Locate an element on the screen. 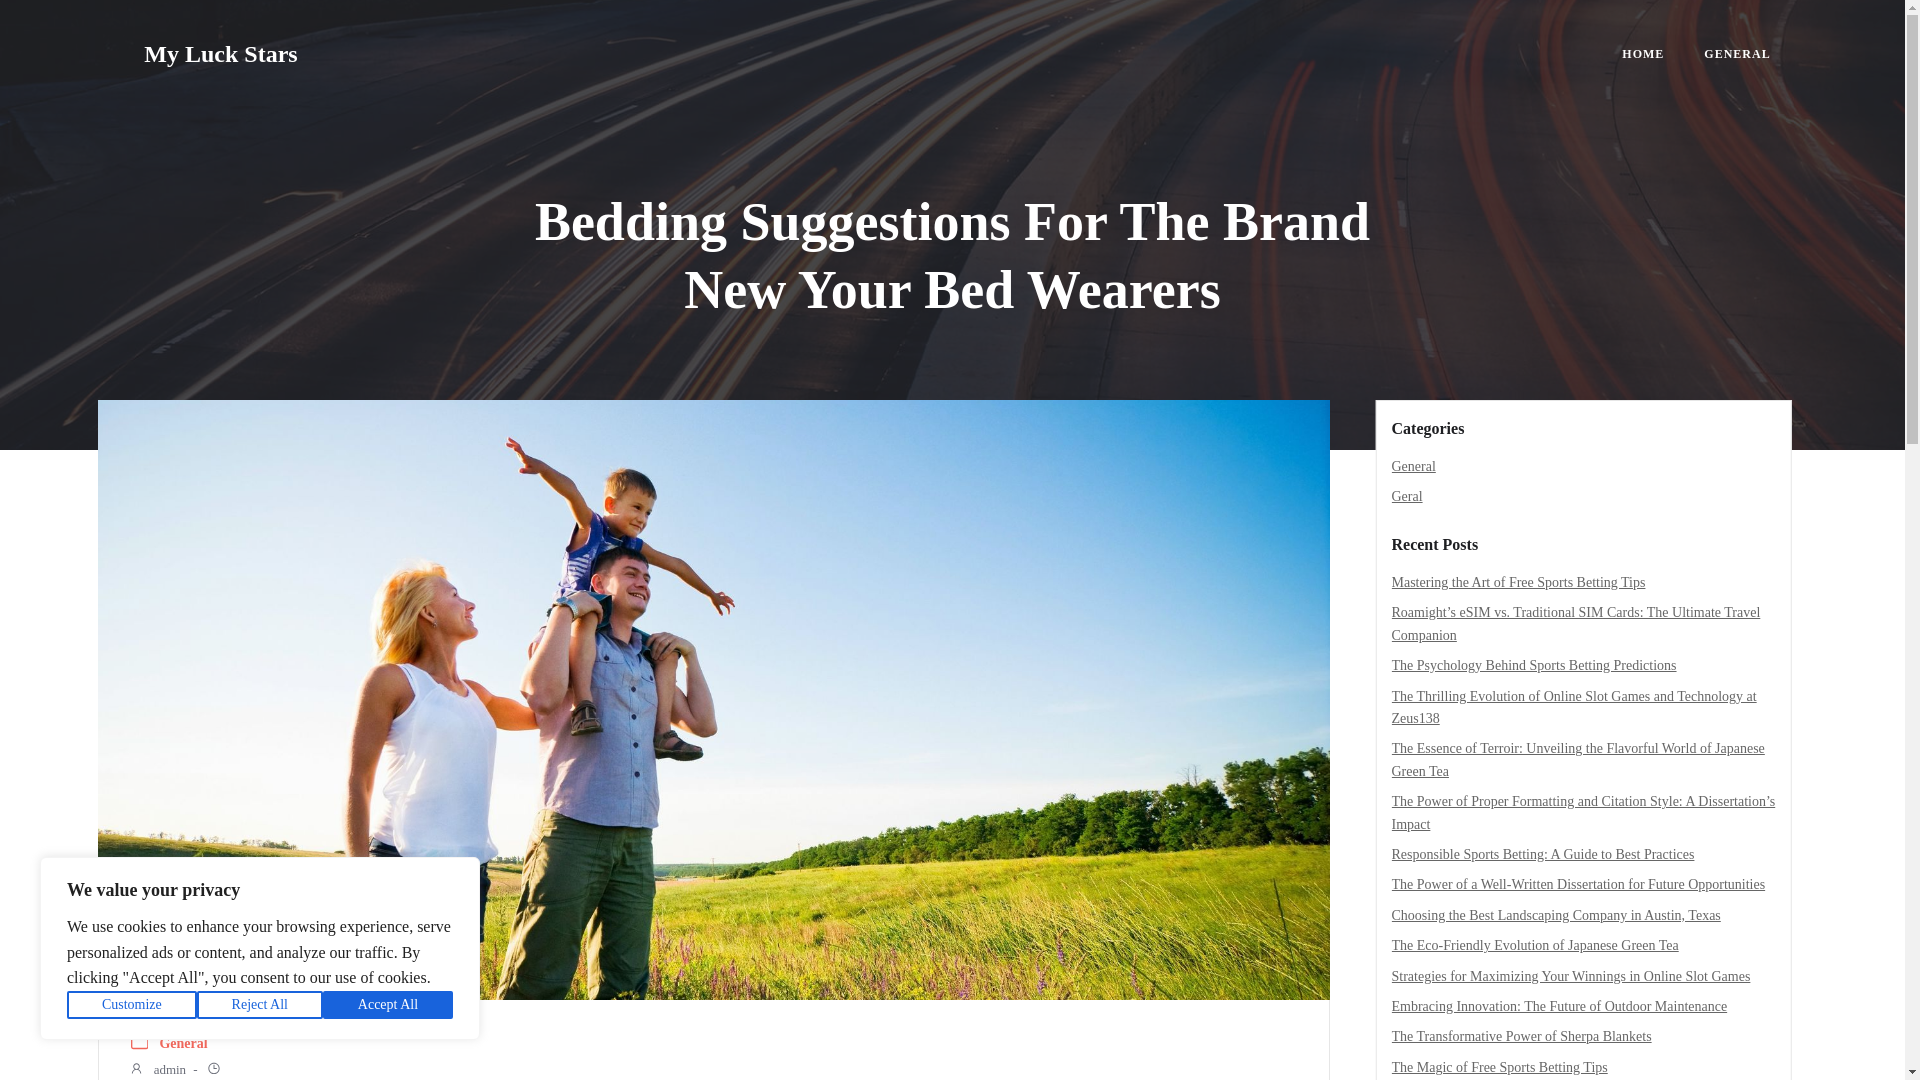  Reject All is located at coordinates (260, 1005).